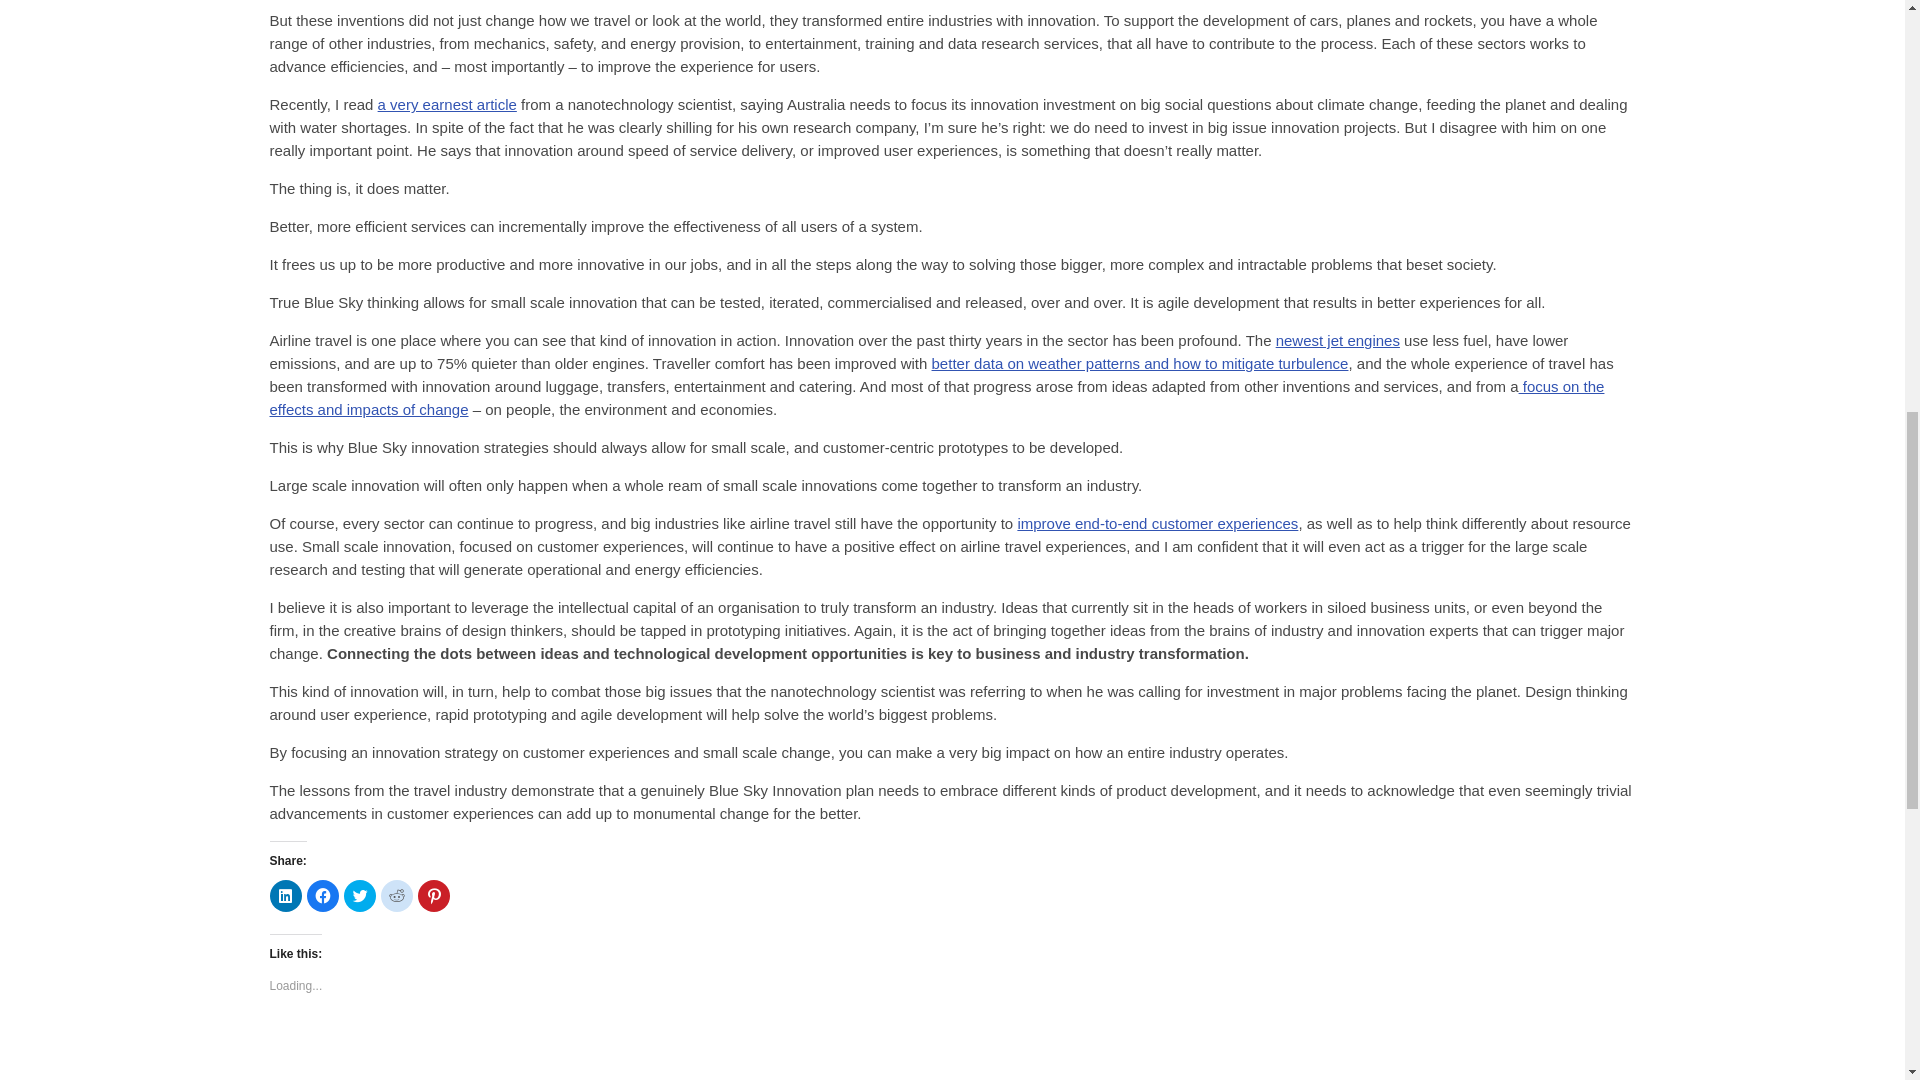  I want to click on Click to share on LinkedIn, so click(286, 896).